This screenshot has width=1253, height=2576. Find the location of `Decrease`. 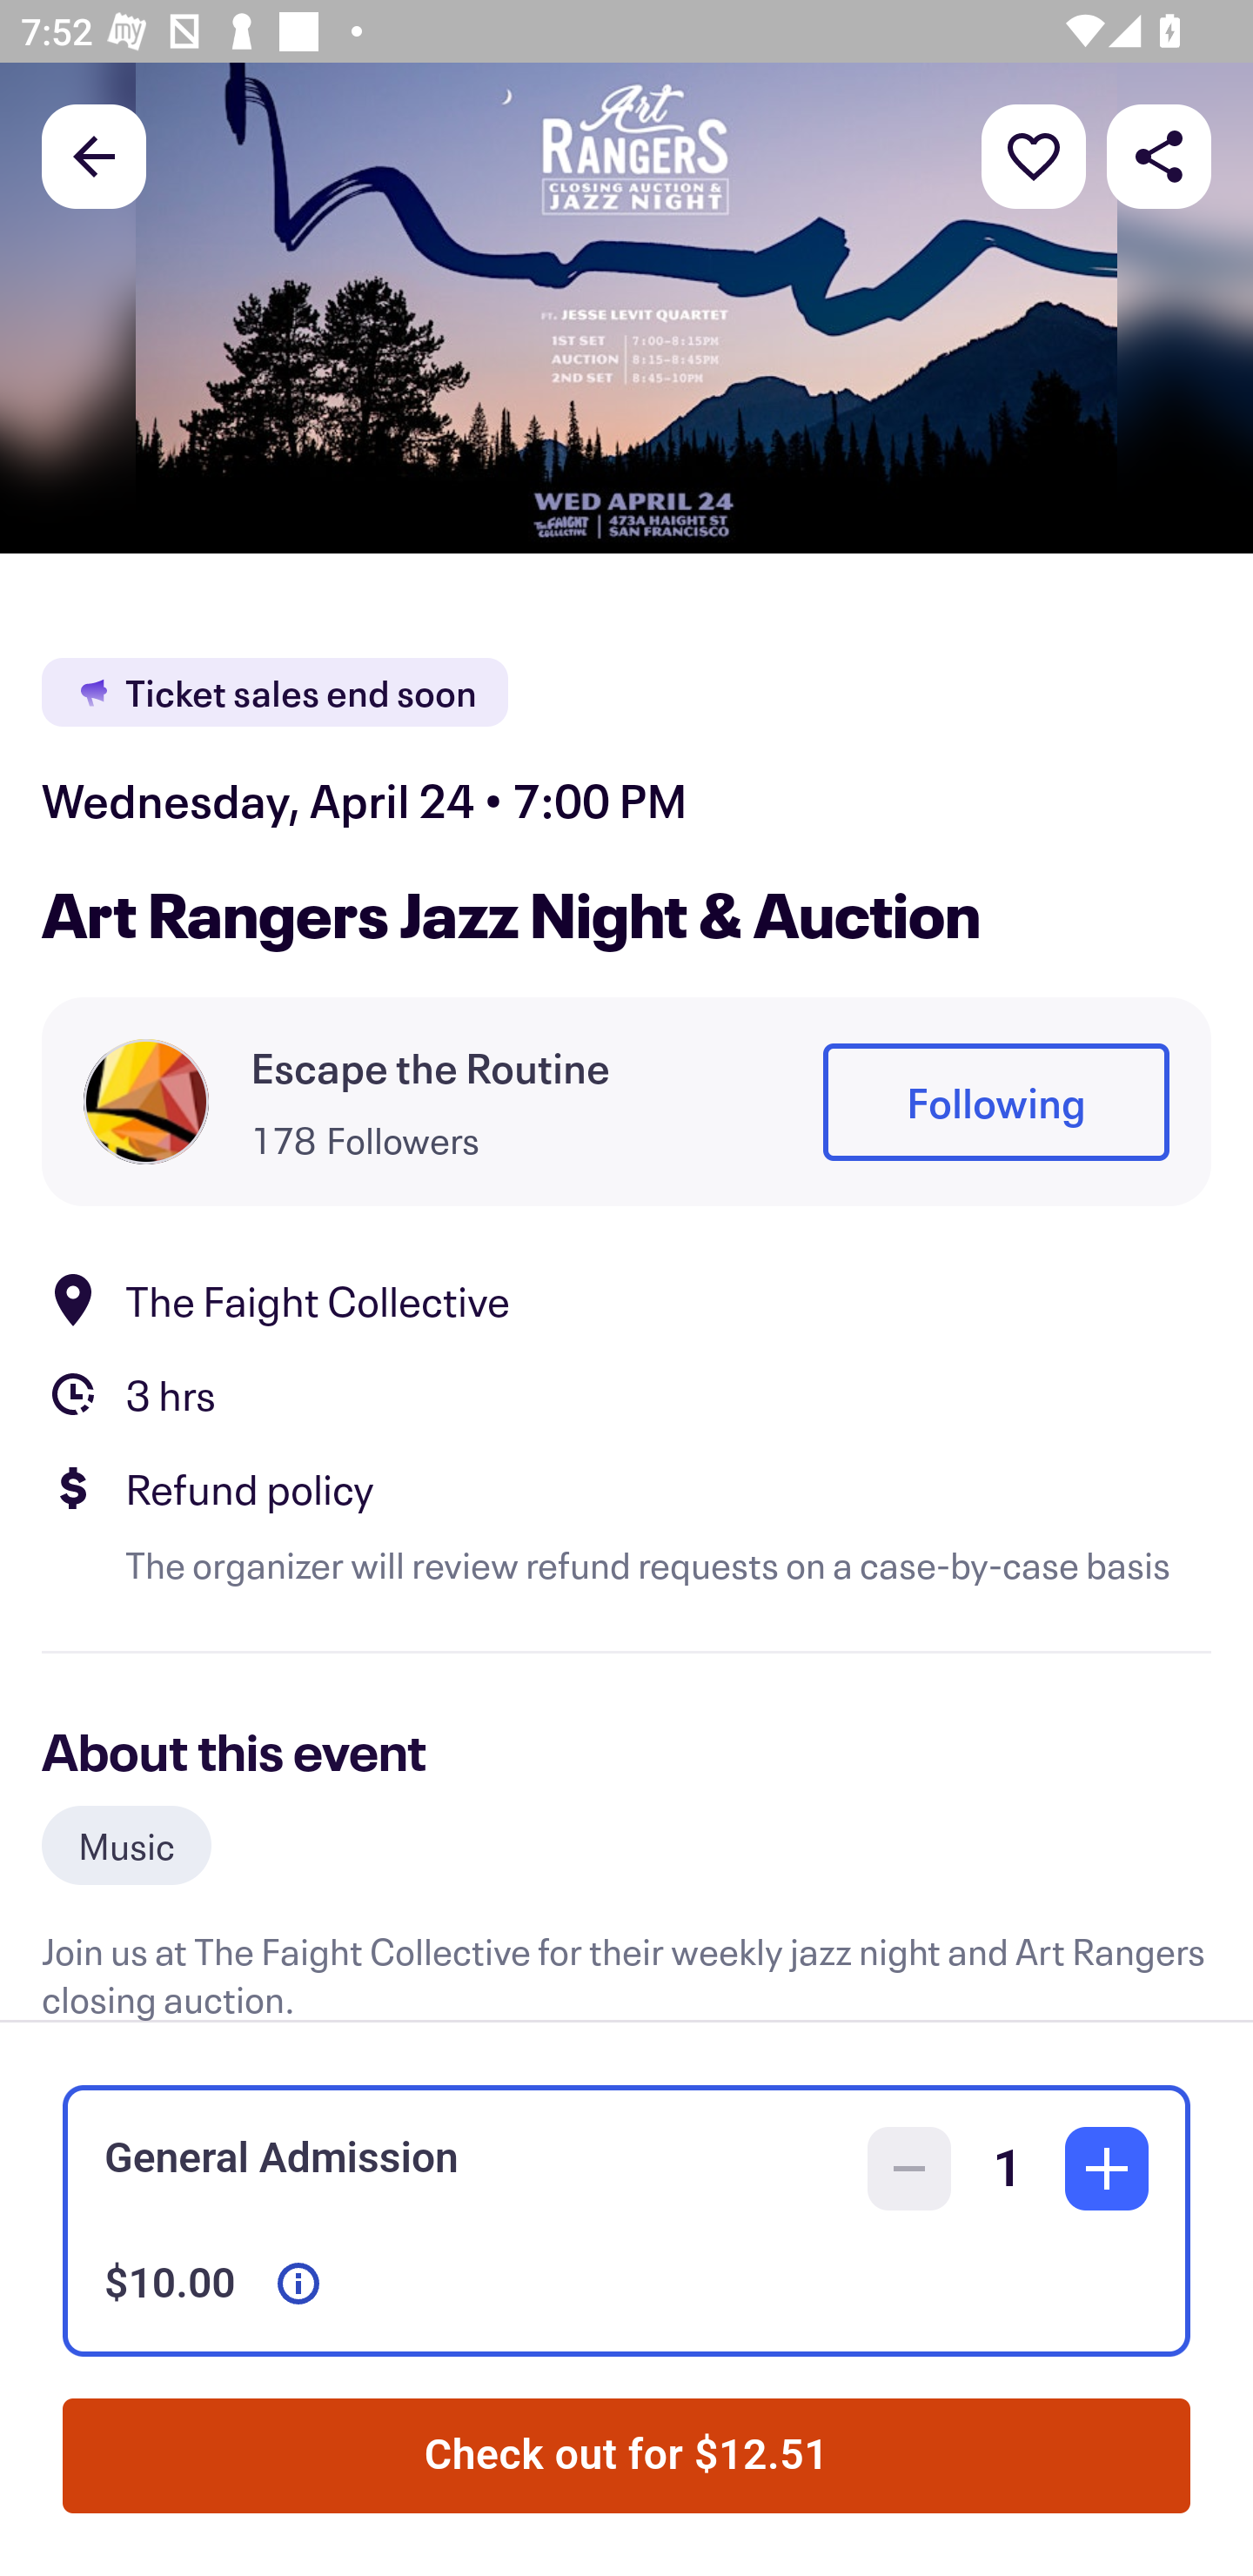

Decrease is located at coordinates (909, 2169).